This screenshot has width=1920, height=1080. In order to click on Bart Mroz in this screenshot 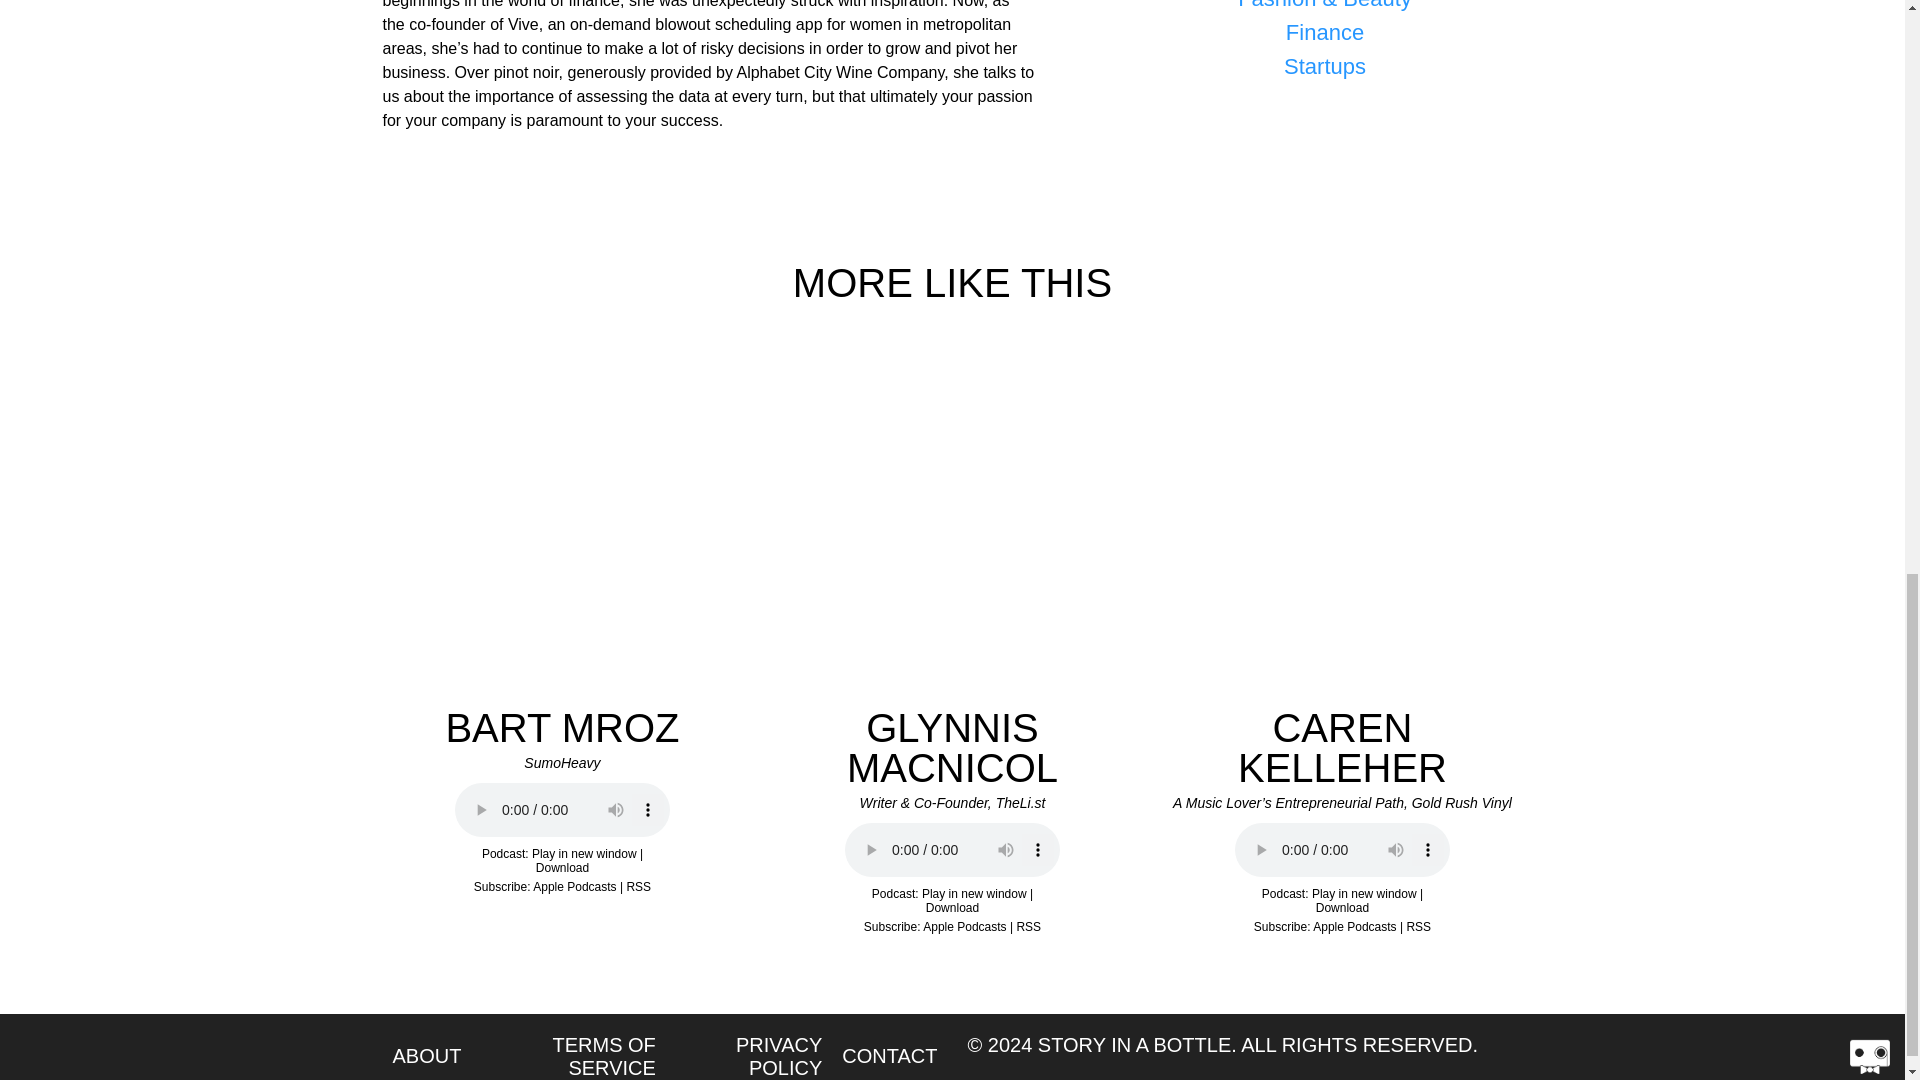, I will do `click(562, 810)`.